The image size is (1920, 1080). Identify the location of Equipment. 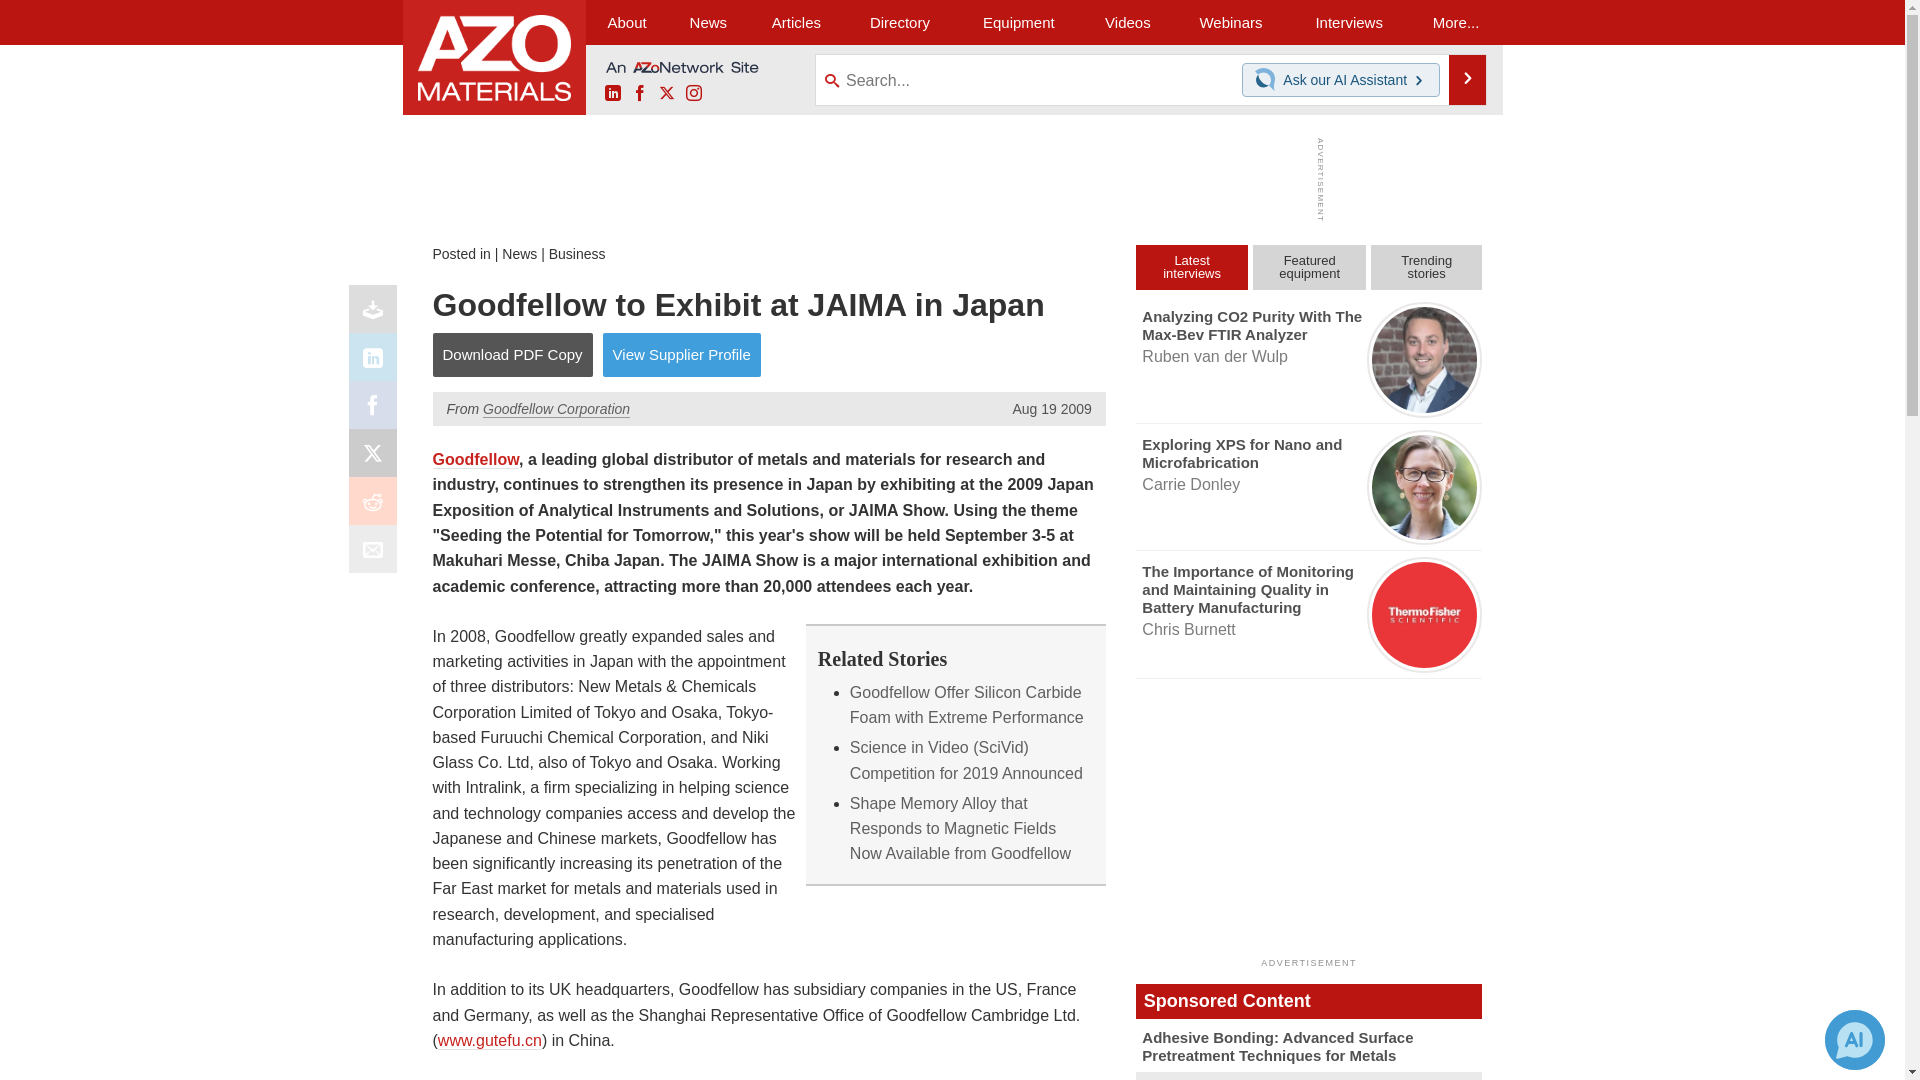
(1018, 22).